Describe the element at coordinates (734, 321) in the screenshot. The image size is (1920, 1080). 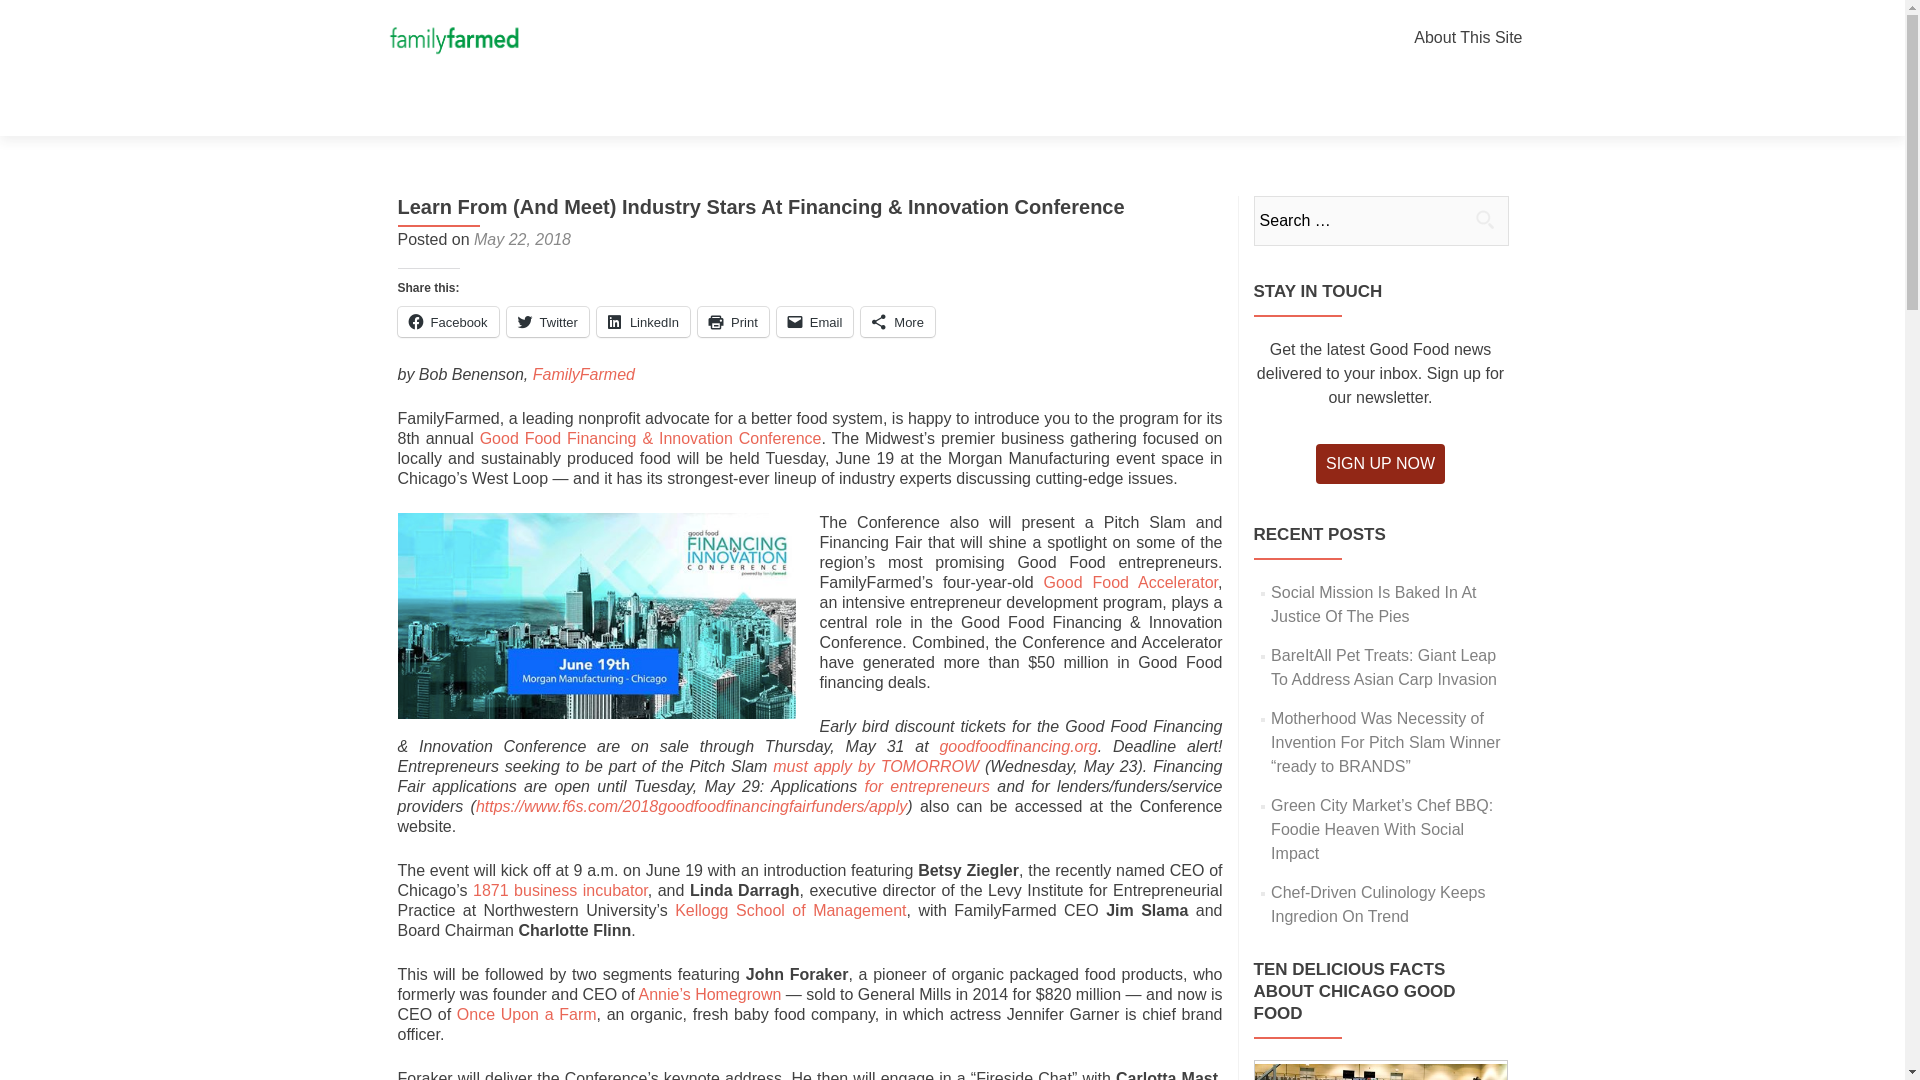
I see `Print` at that location.